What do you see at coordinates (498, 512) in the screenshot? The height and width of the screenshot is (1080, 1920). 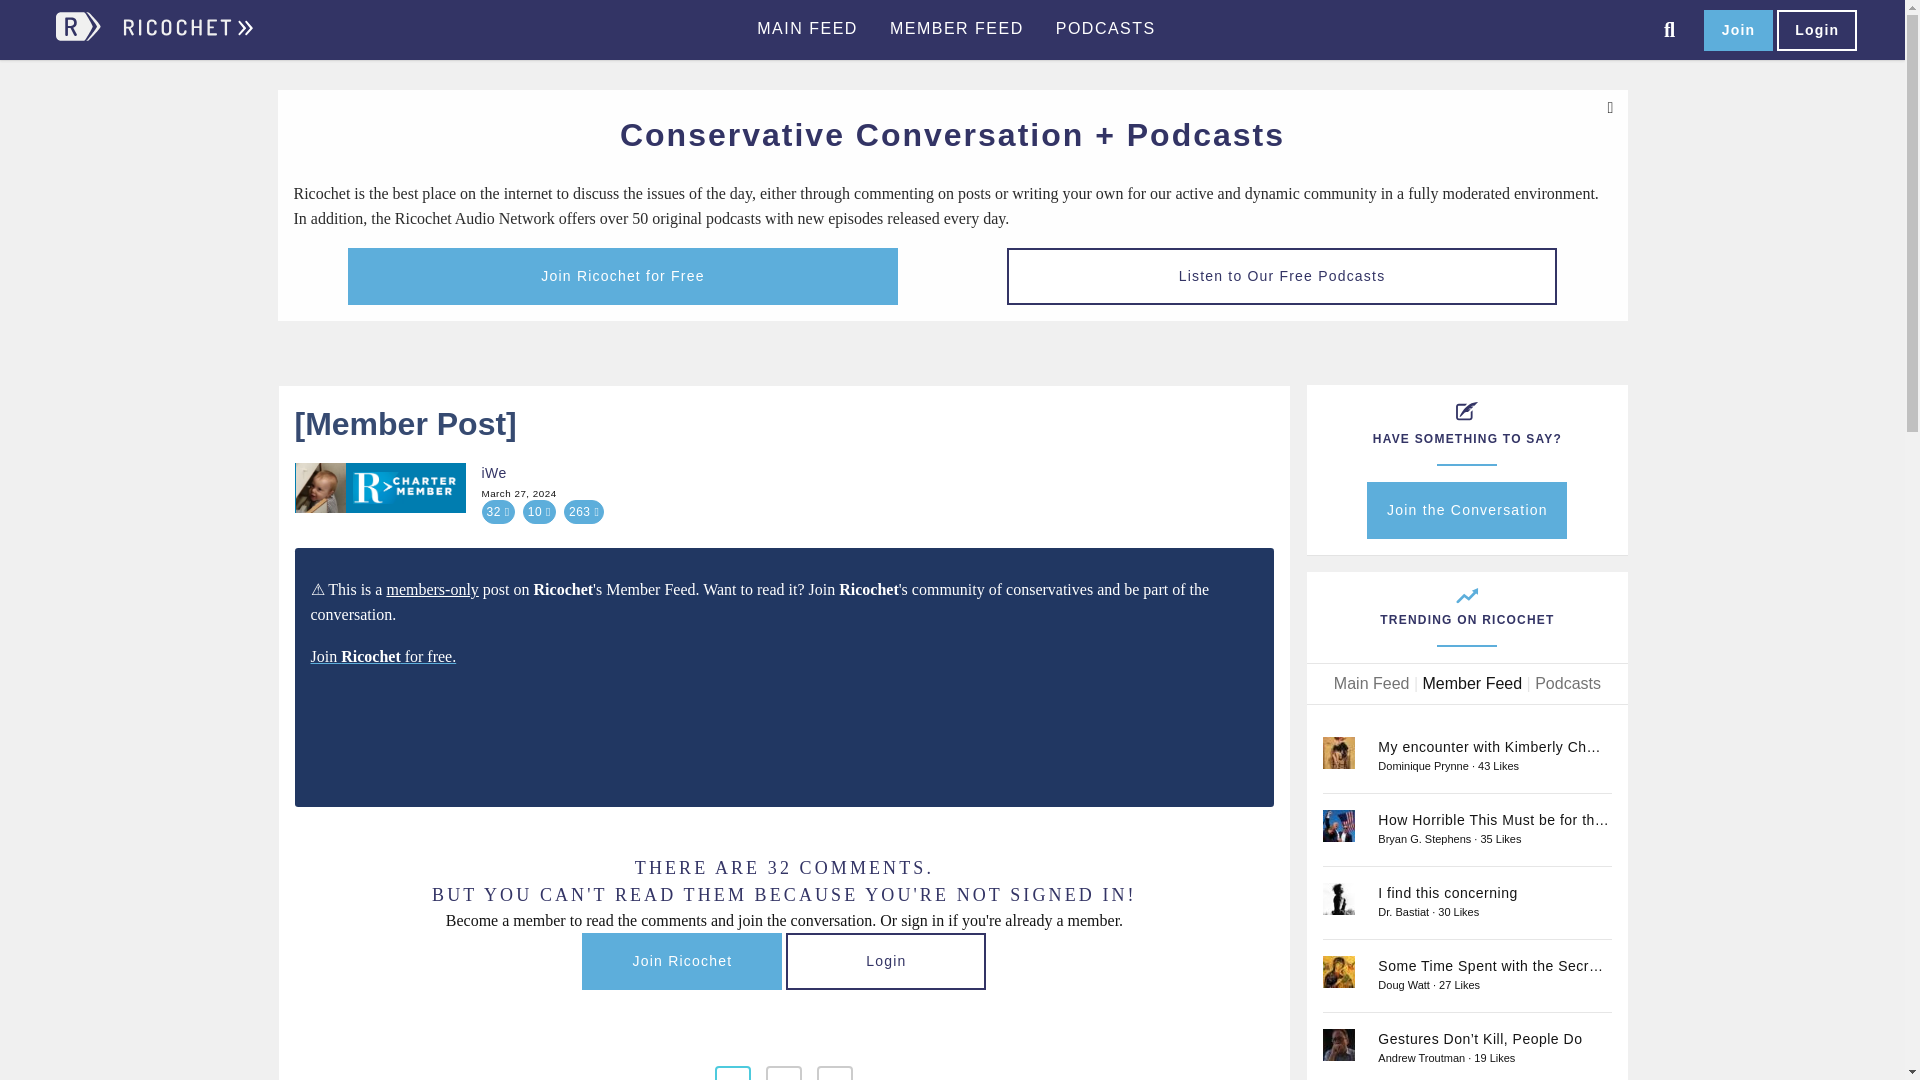 I see `32 Comments` at bounding box center [498, 512].